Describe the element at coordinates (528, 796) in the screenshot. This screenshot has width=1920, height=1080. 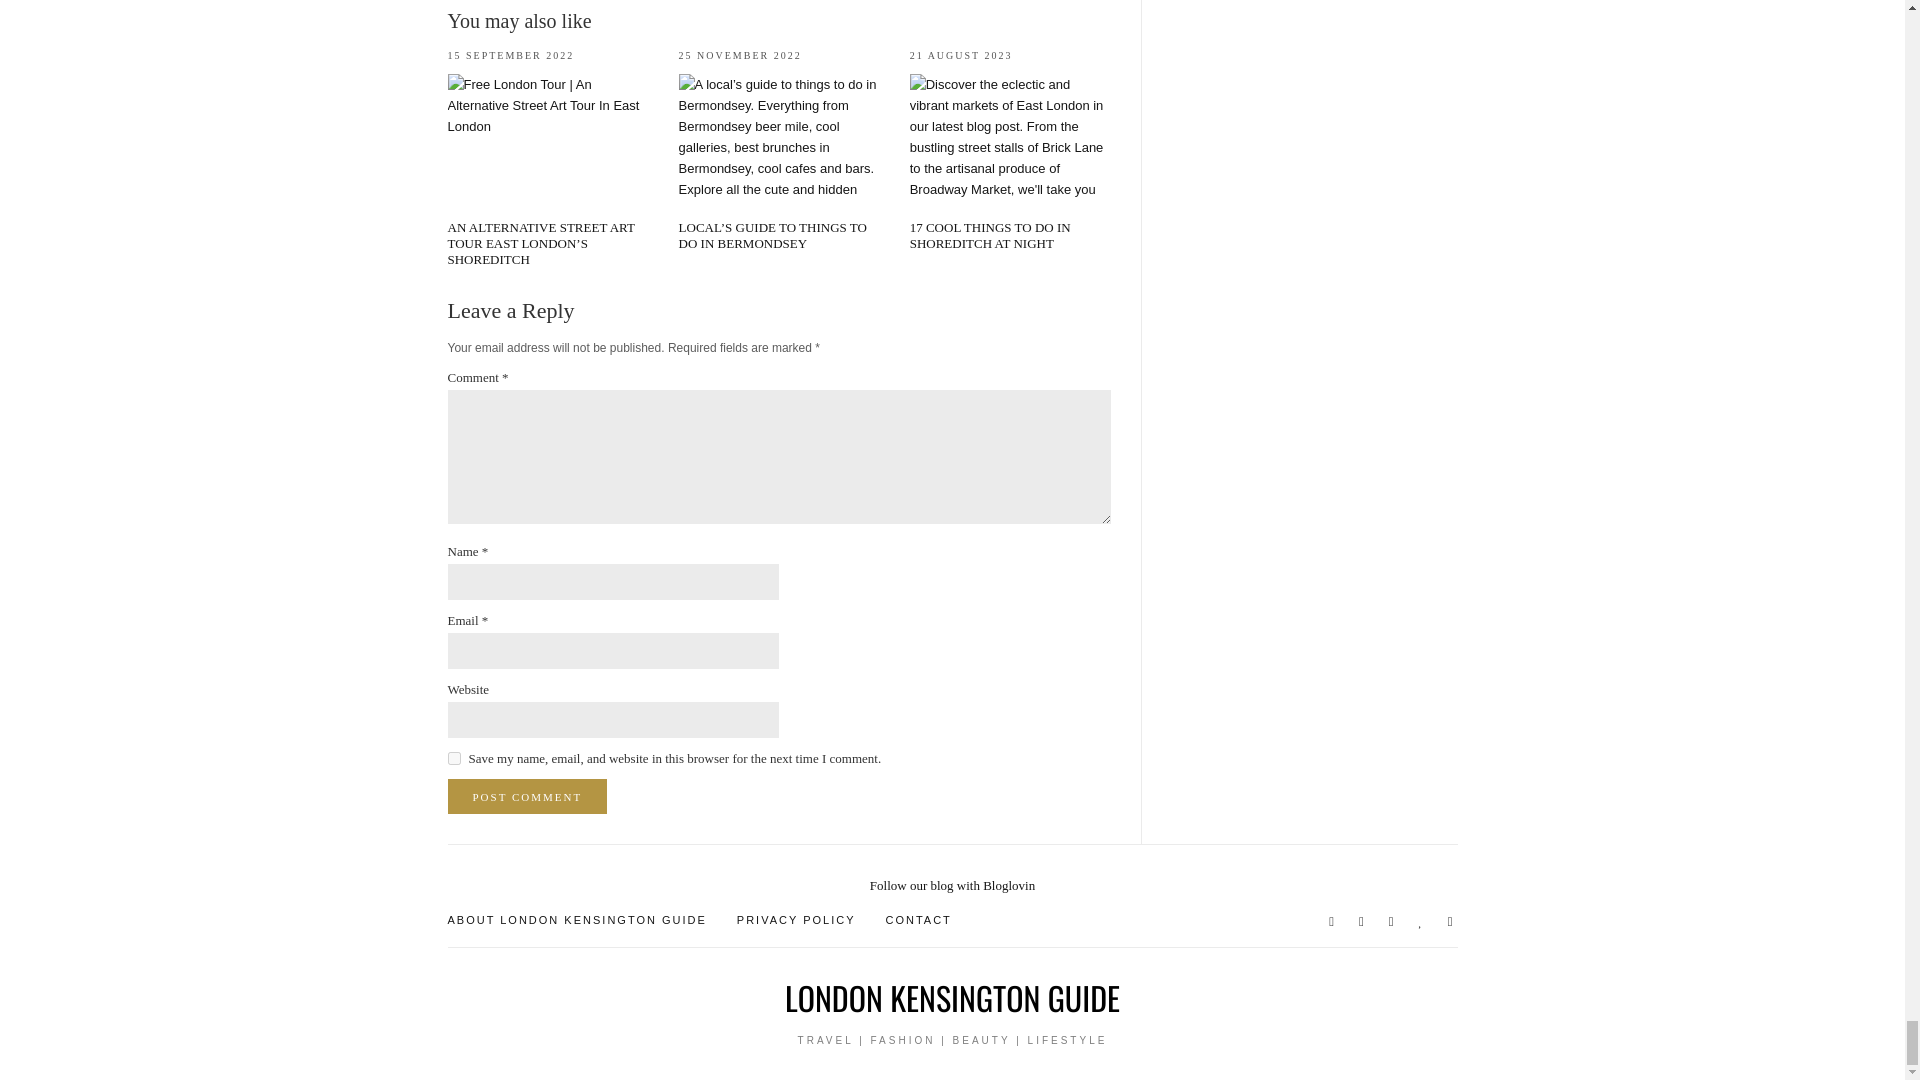
I see `Post Comment` at that location.